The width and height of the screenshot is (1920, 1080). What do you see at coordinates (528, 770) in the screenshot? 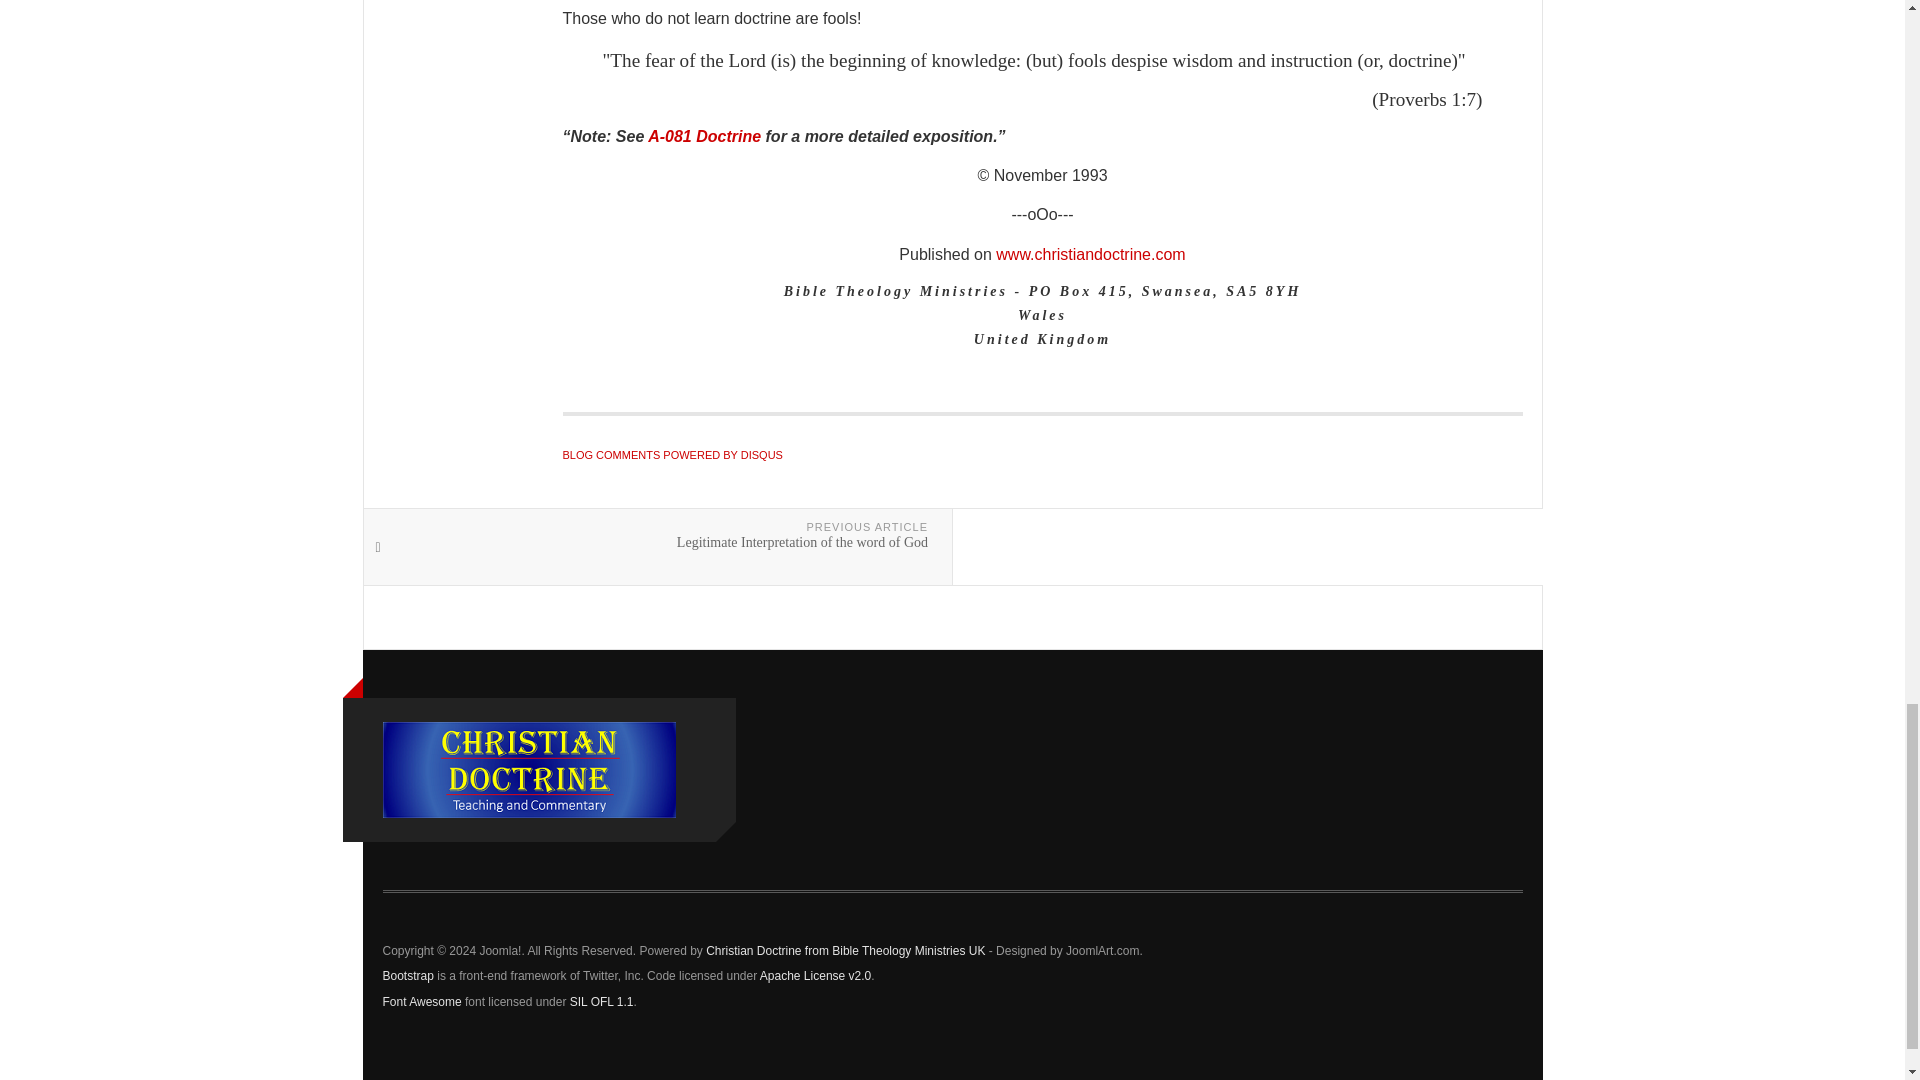
I see `Christian Doctrine from Bible Theology Ministries UK` at bounding box center [528, 770].